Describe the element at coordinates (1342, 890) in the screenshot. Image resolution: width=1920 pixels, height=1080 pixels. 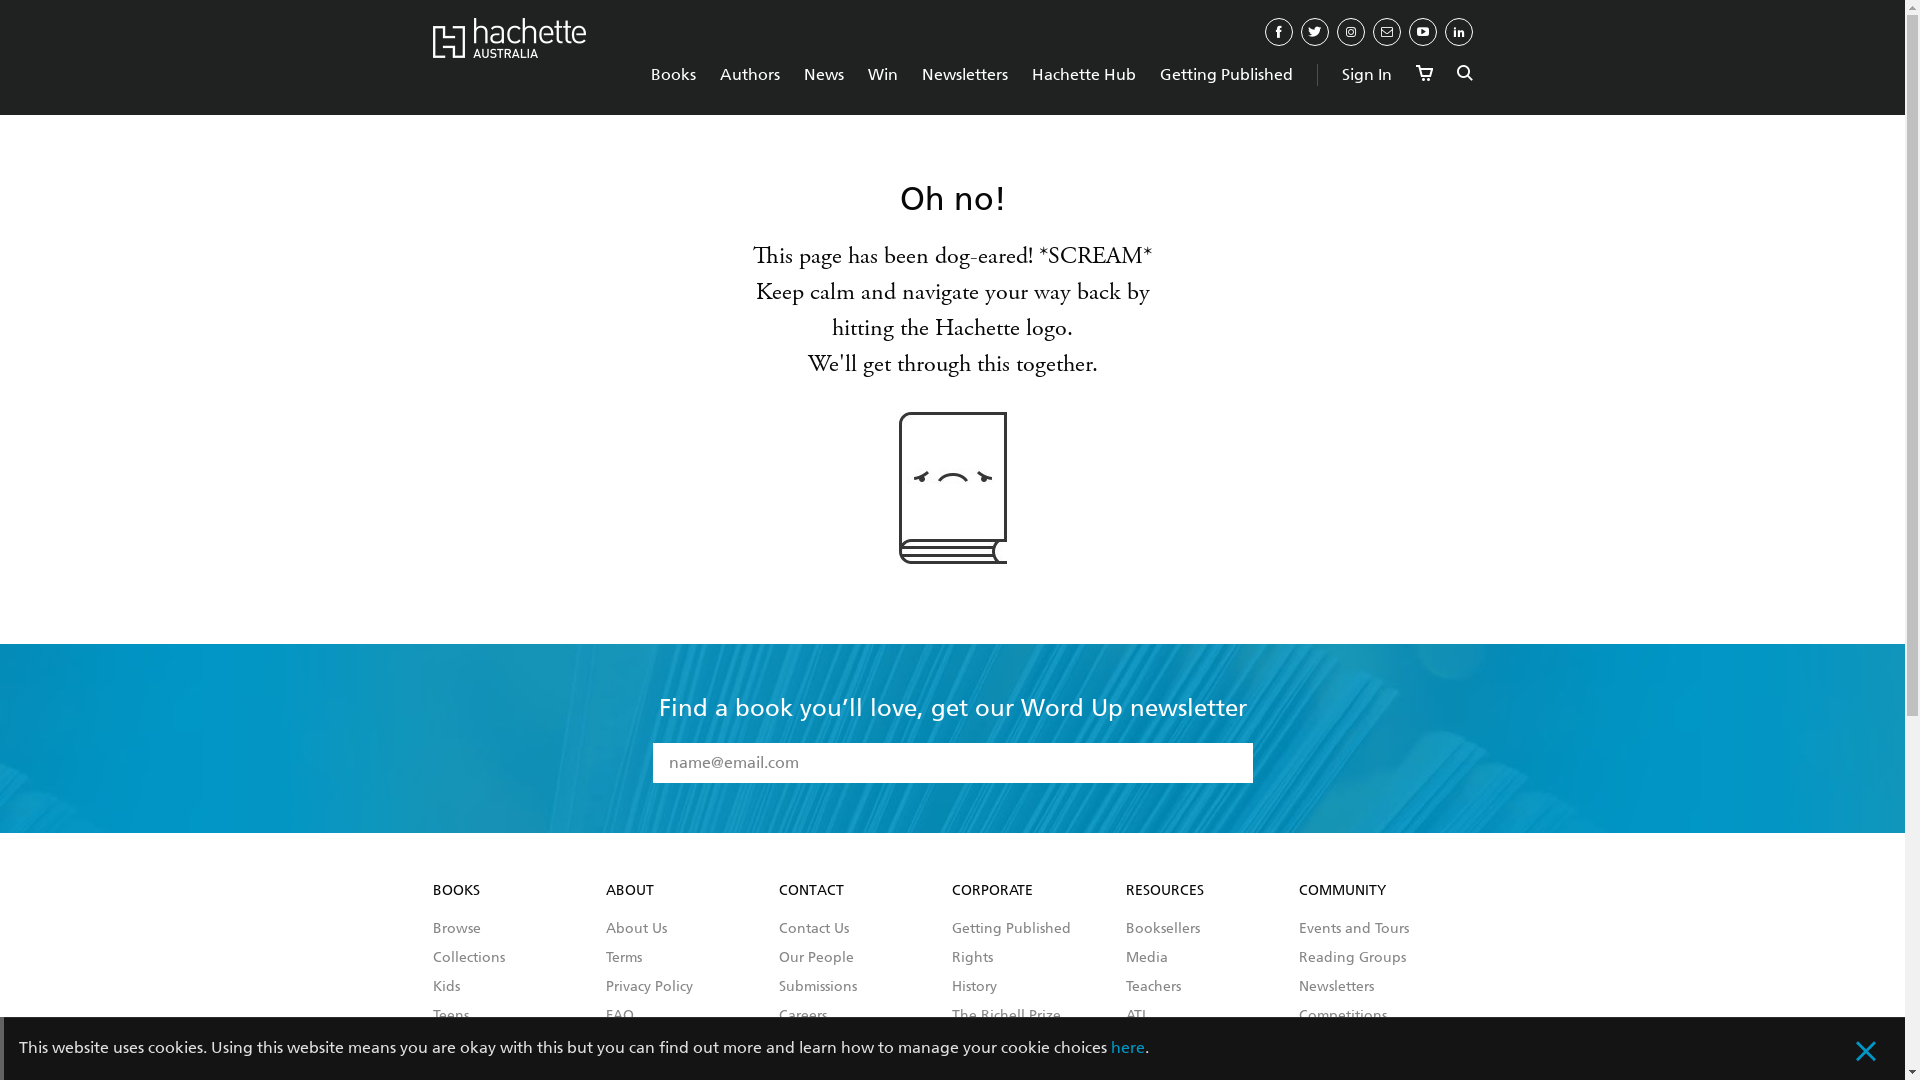
I see `COMMUNITY` at that location.